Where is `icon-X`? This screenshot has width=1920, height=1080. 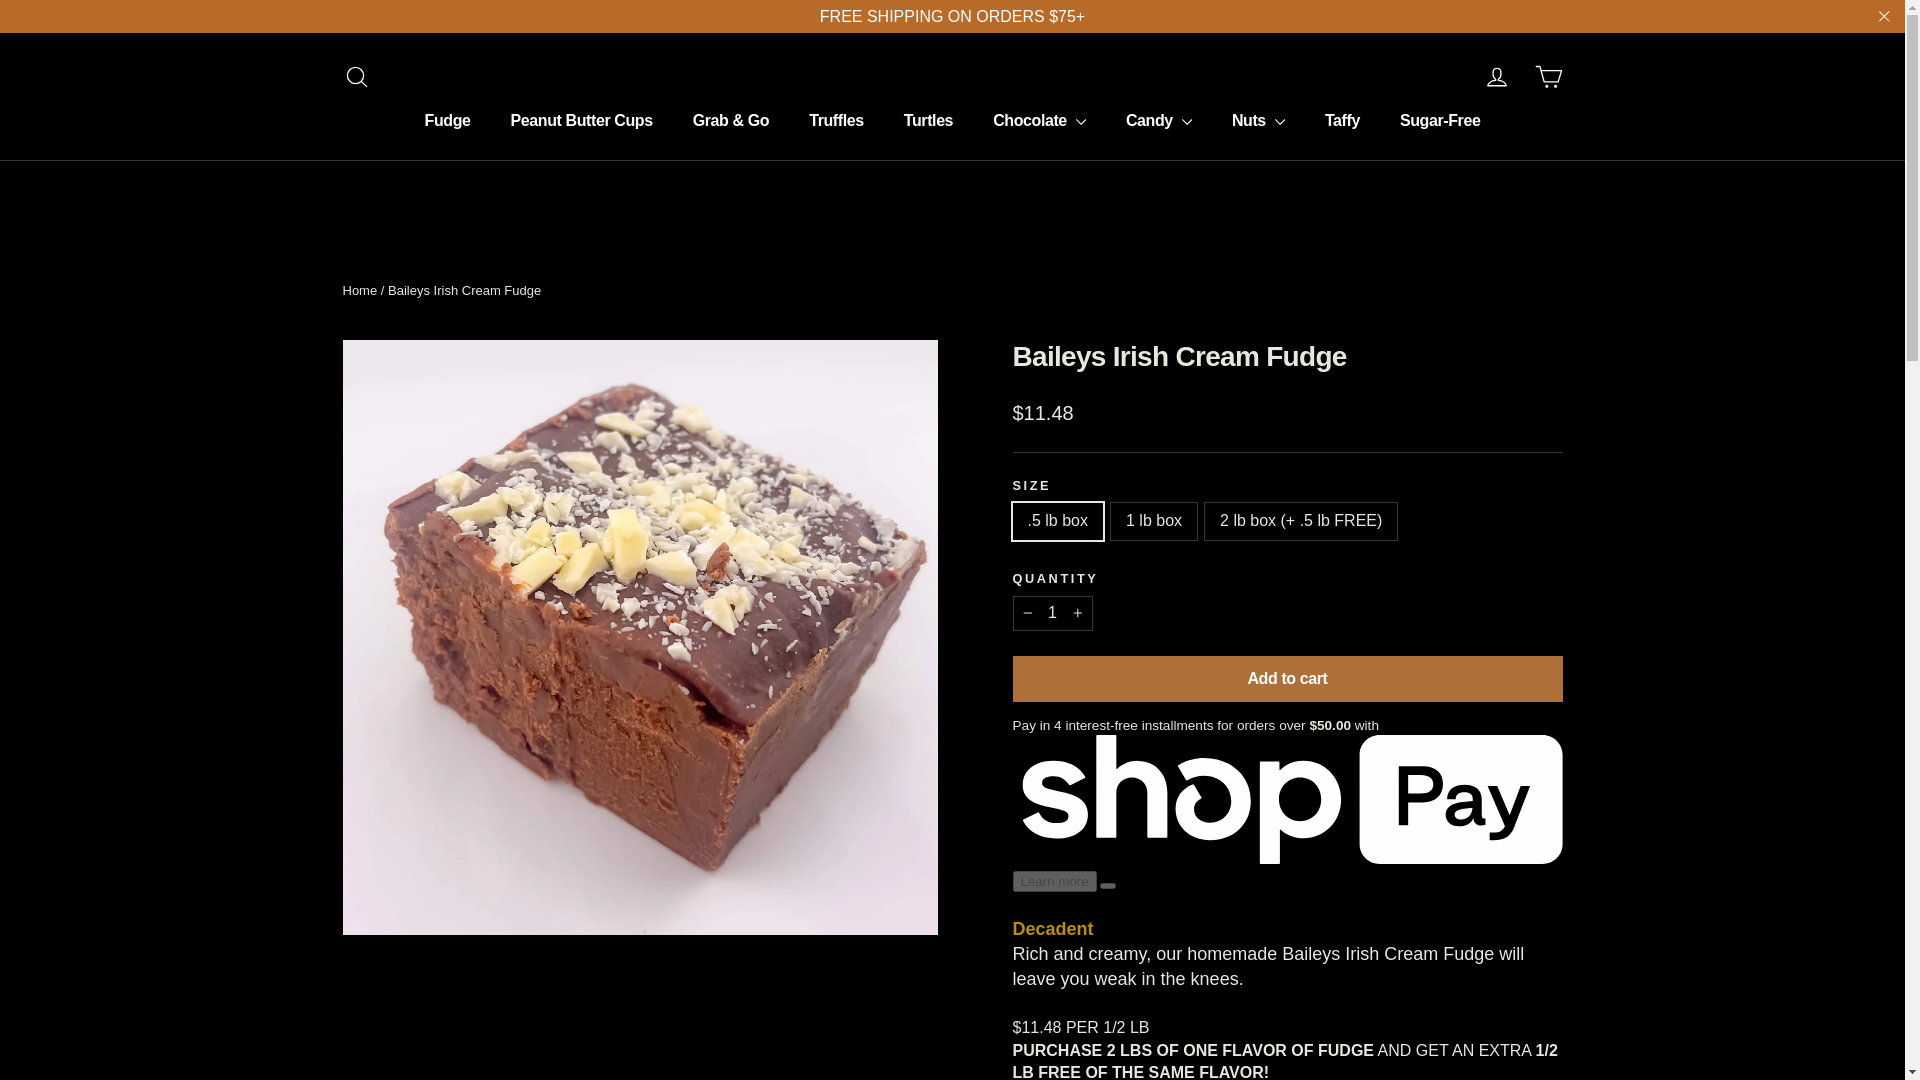
icon-X is located at coordinates (1884, 17).